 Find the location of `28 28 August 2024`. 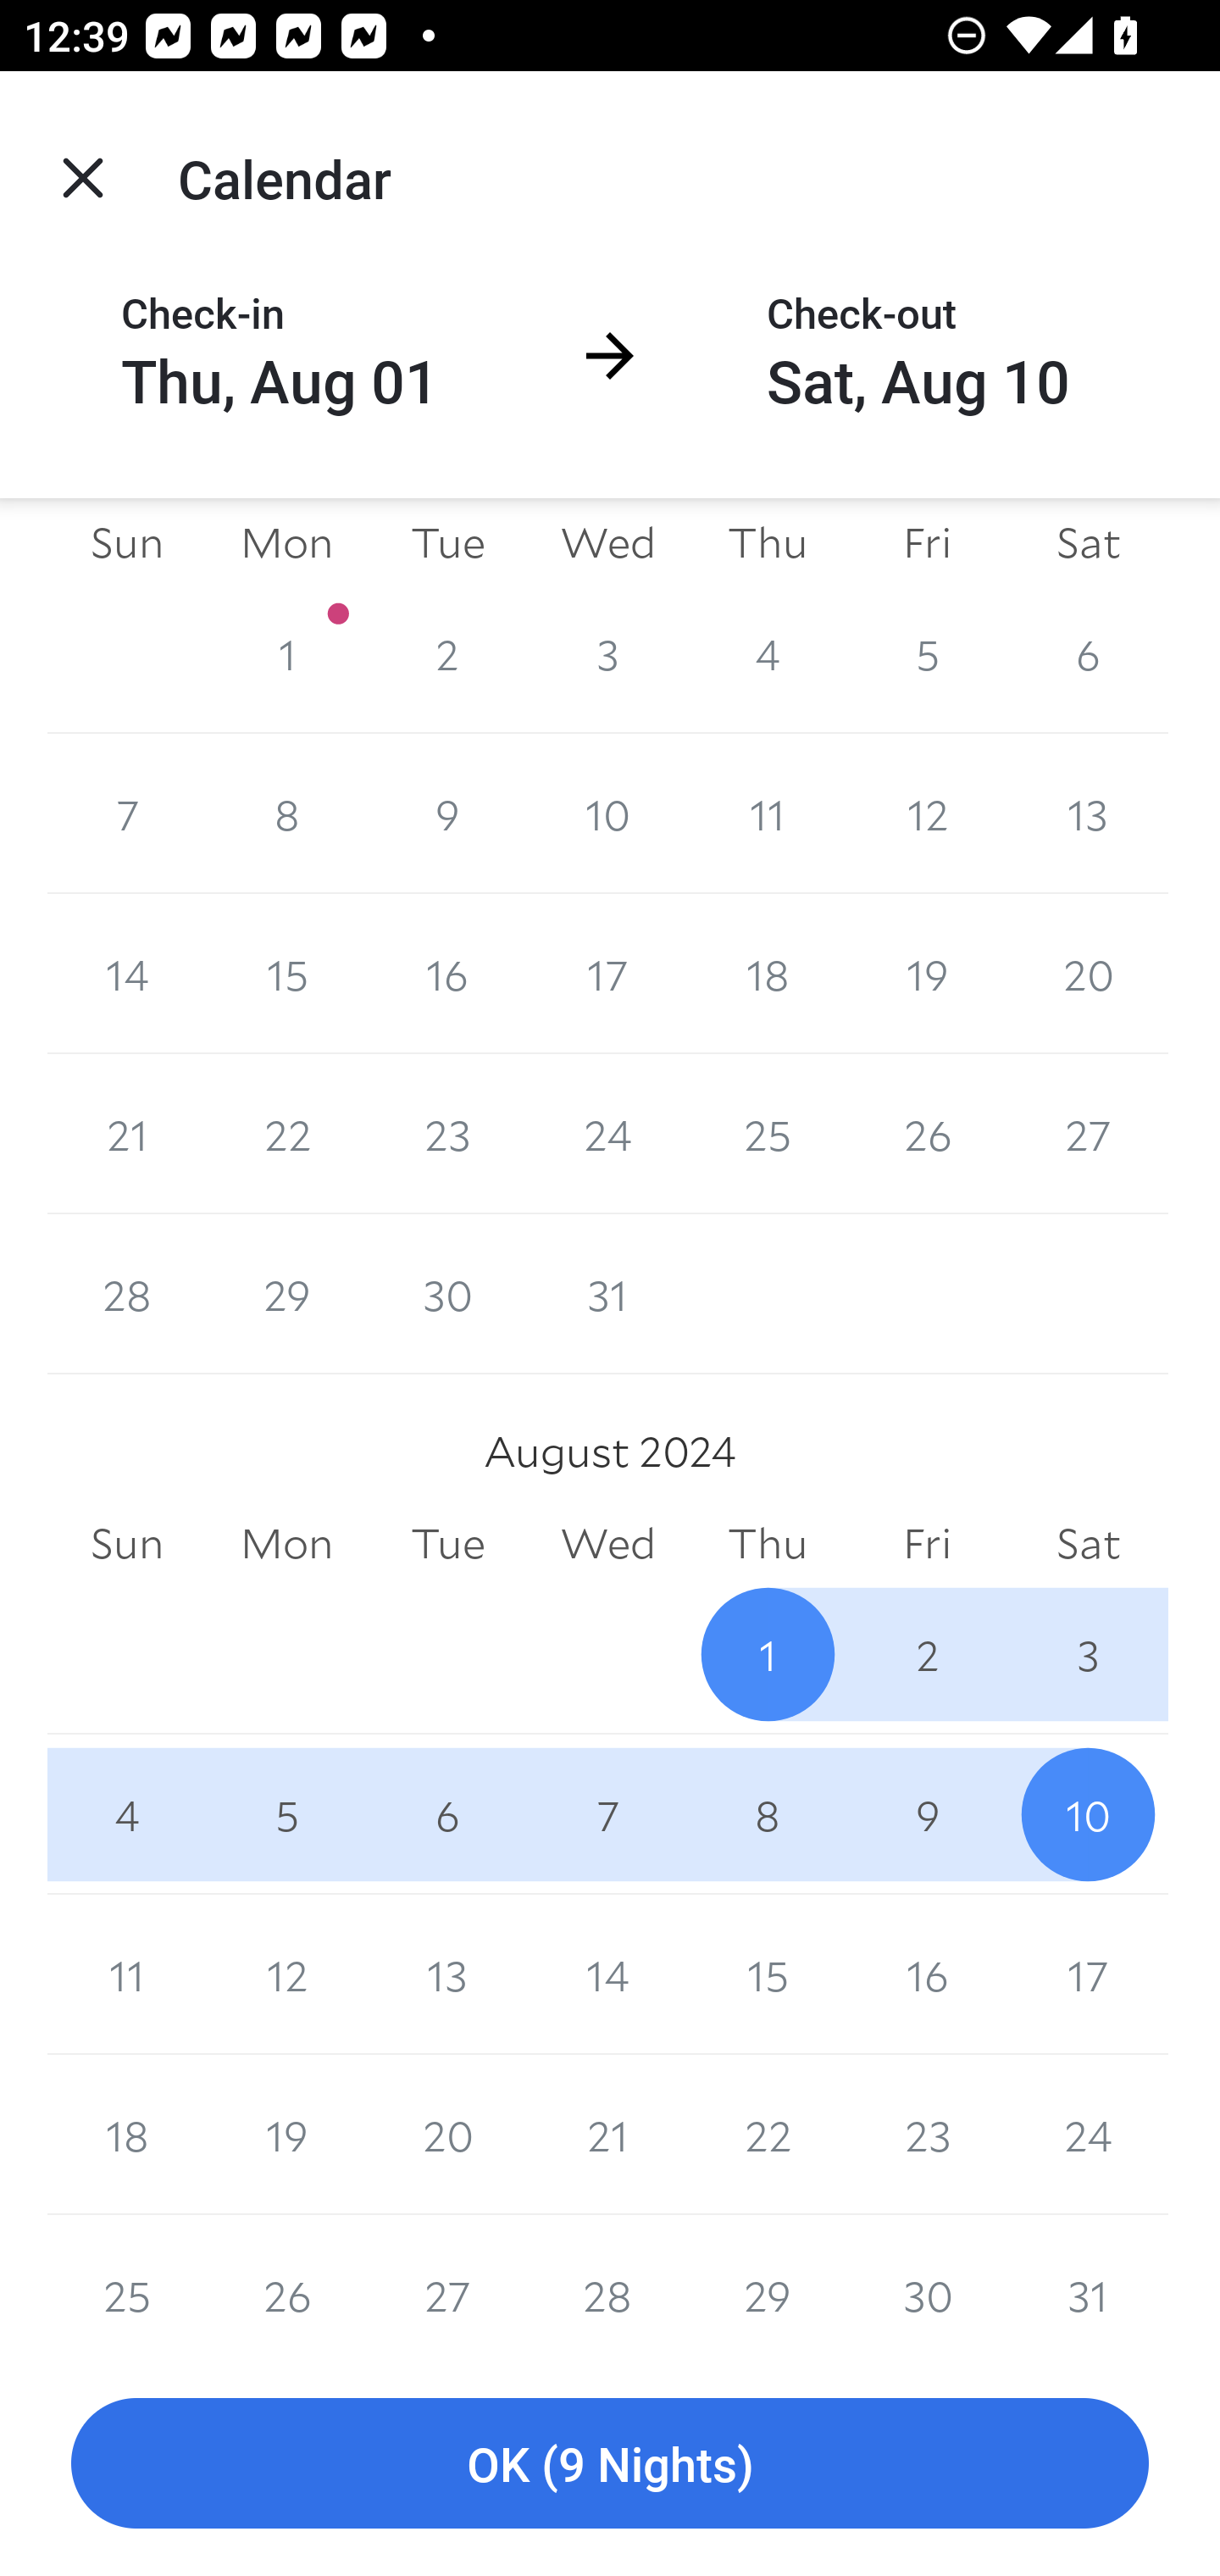

28 28 August 2024 is located at coordinates (608, 2282).